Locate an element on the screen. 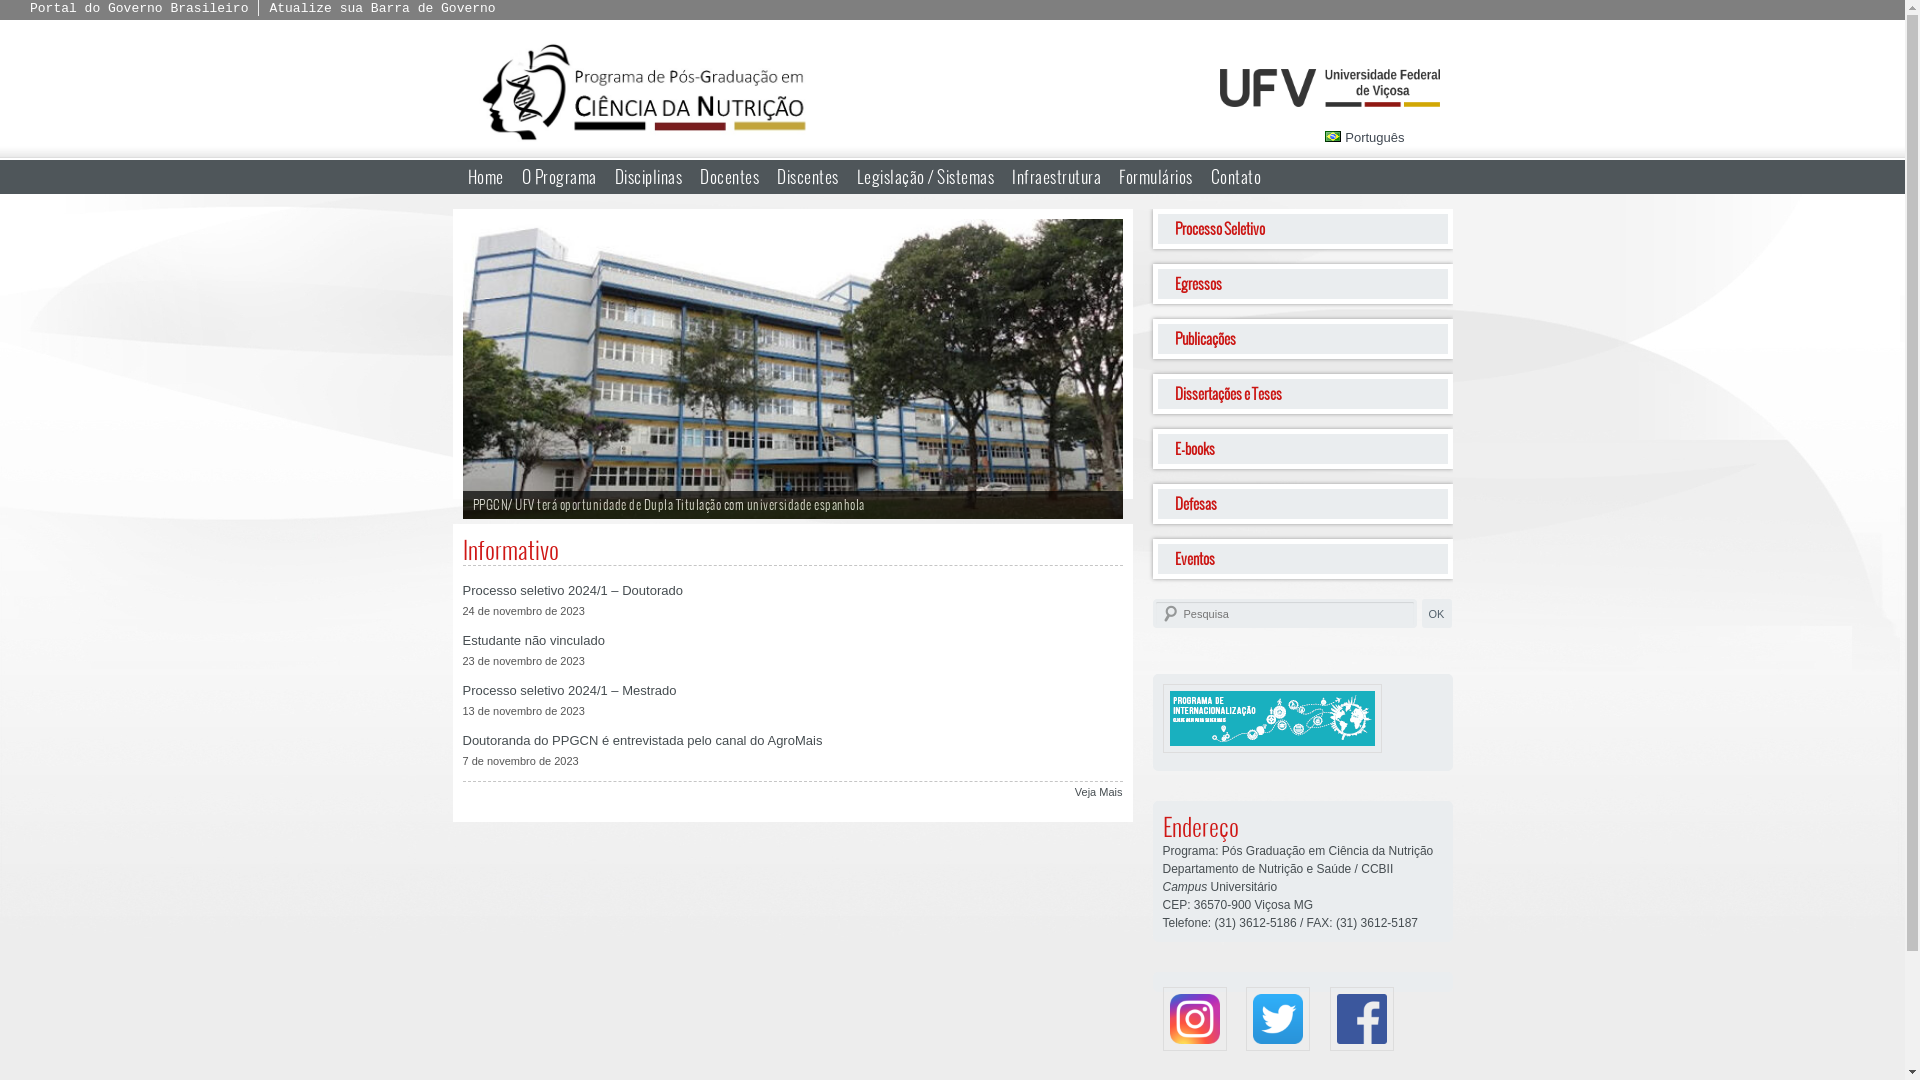 This screenshot has width=1920, height=1080. O Programa is located at coordinates (558, 176).